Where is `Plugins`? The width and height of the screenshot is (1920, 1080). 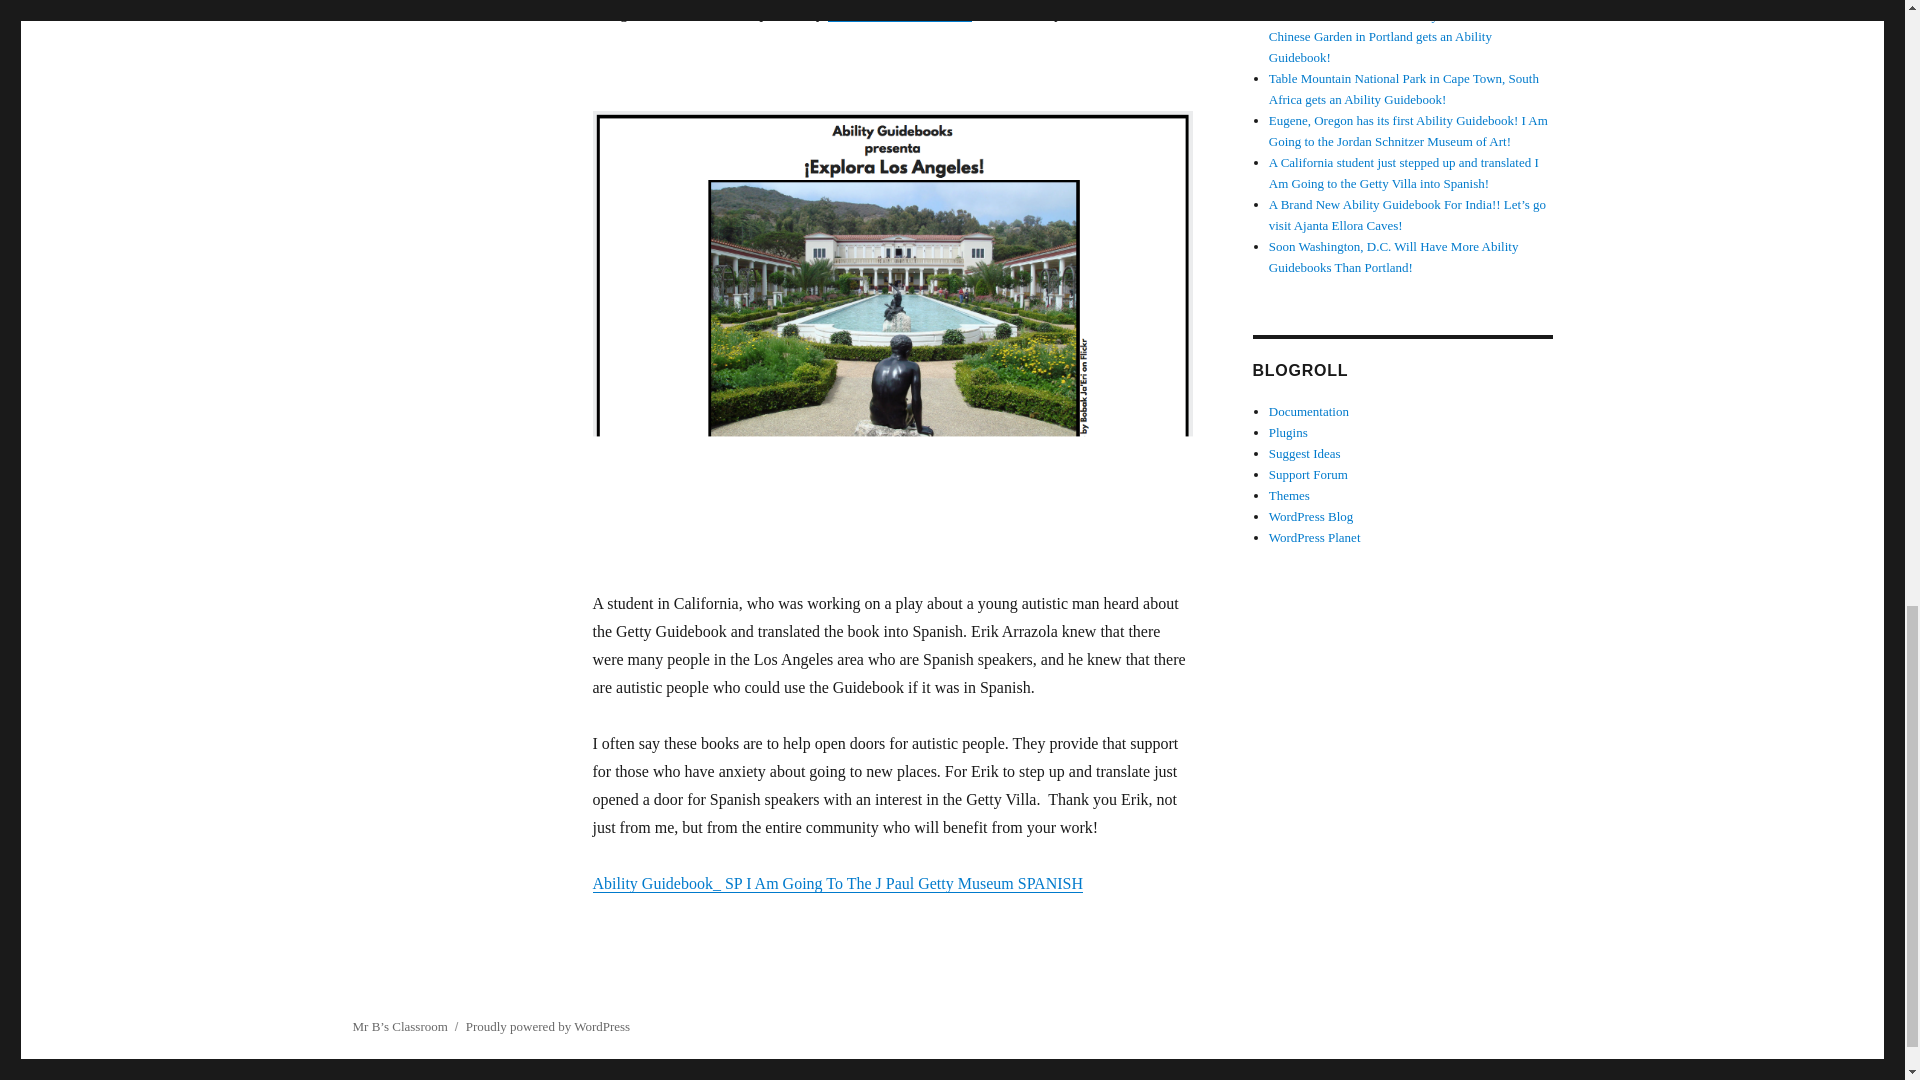 Plugins is located at coordinates (1288, 432).